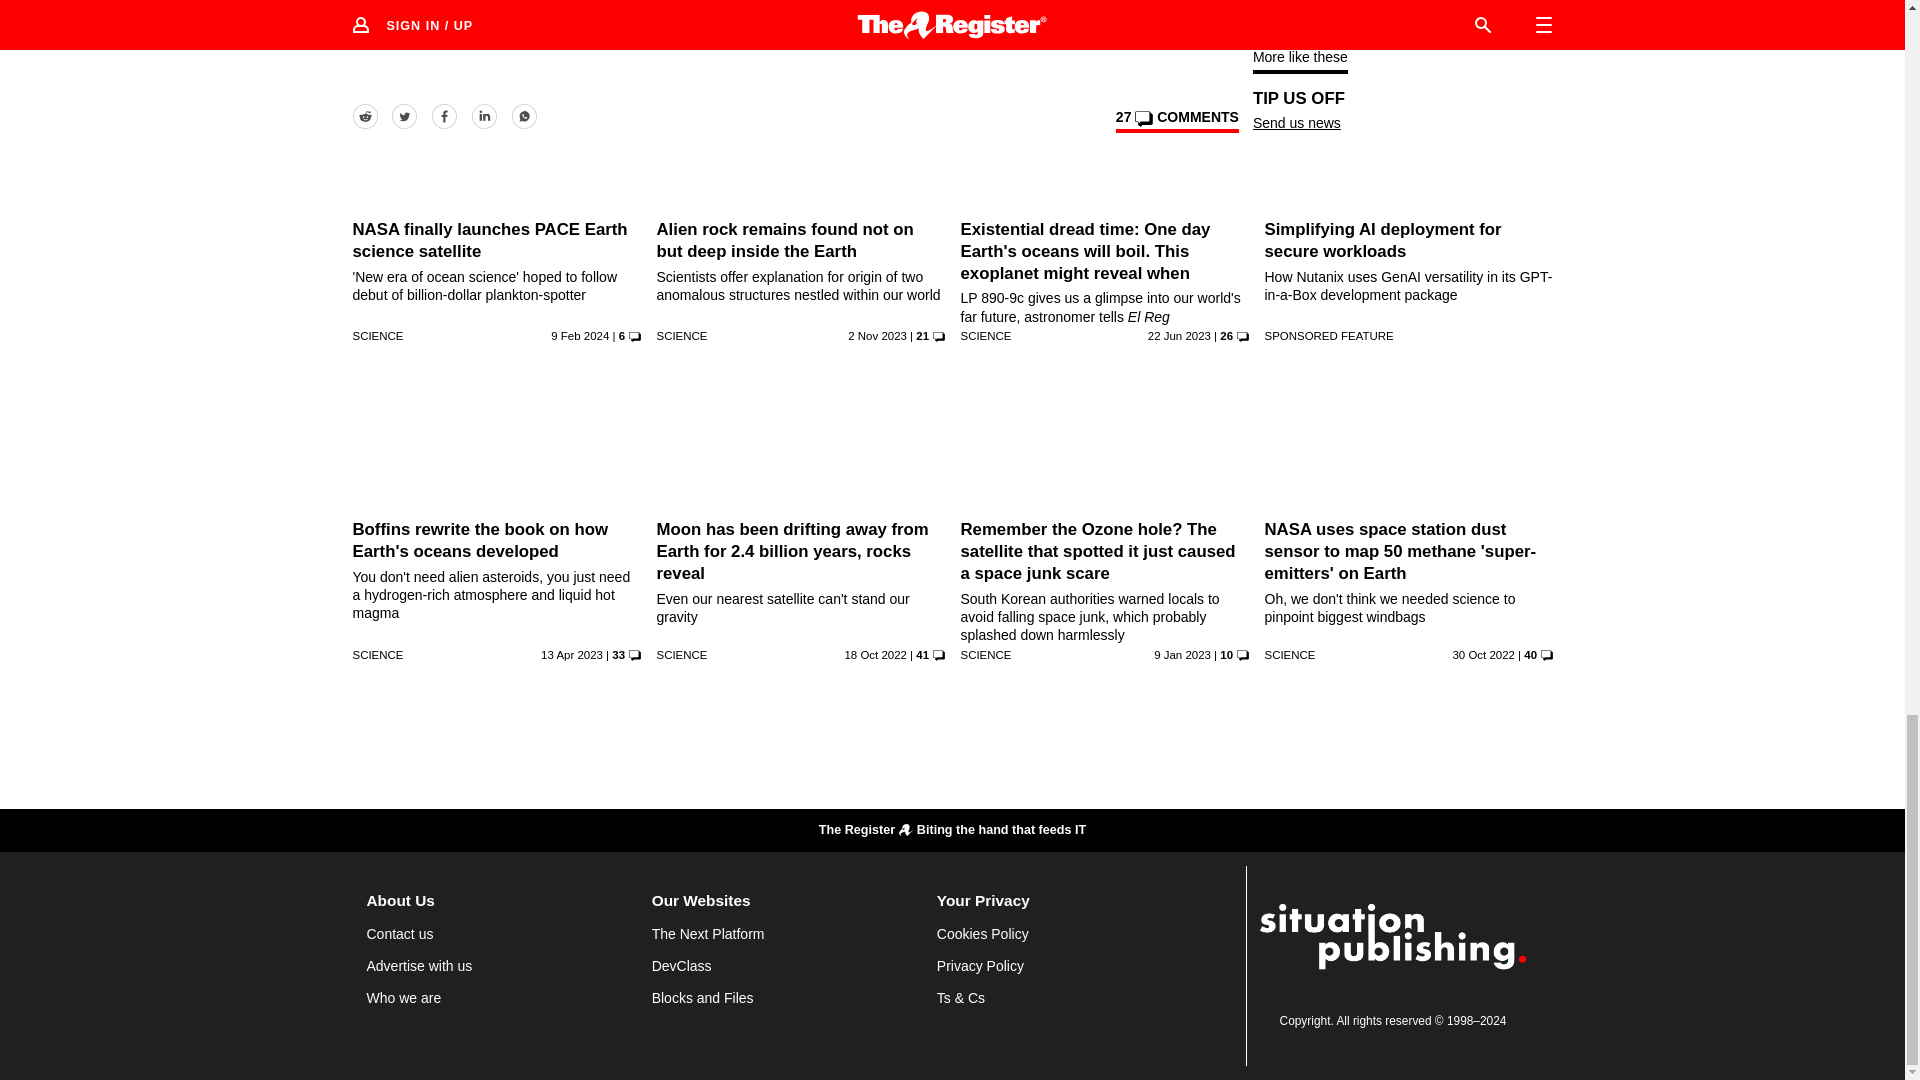 The image size is (1920, 1080). I want to click on 9 Feb 2024 7:27, so click(580, 336).